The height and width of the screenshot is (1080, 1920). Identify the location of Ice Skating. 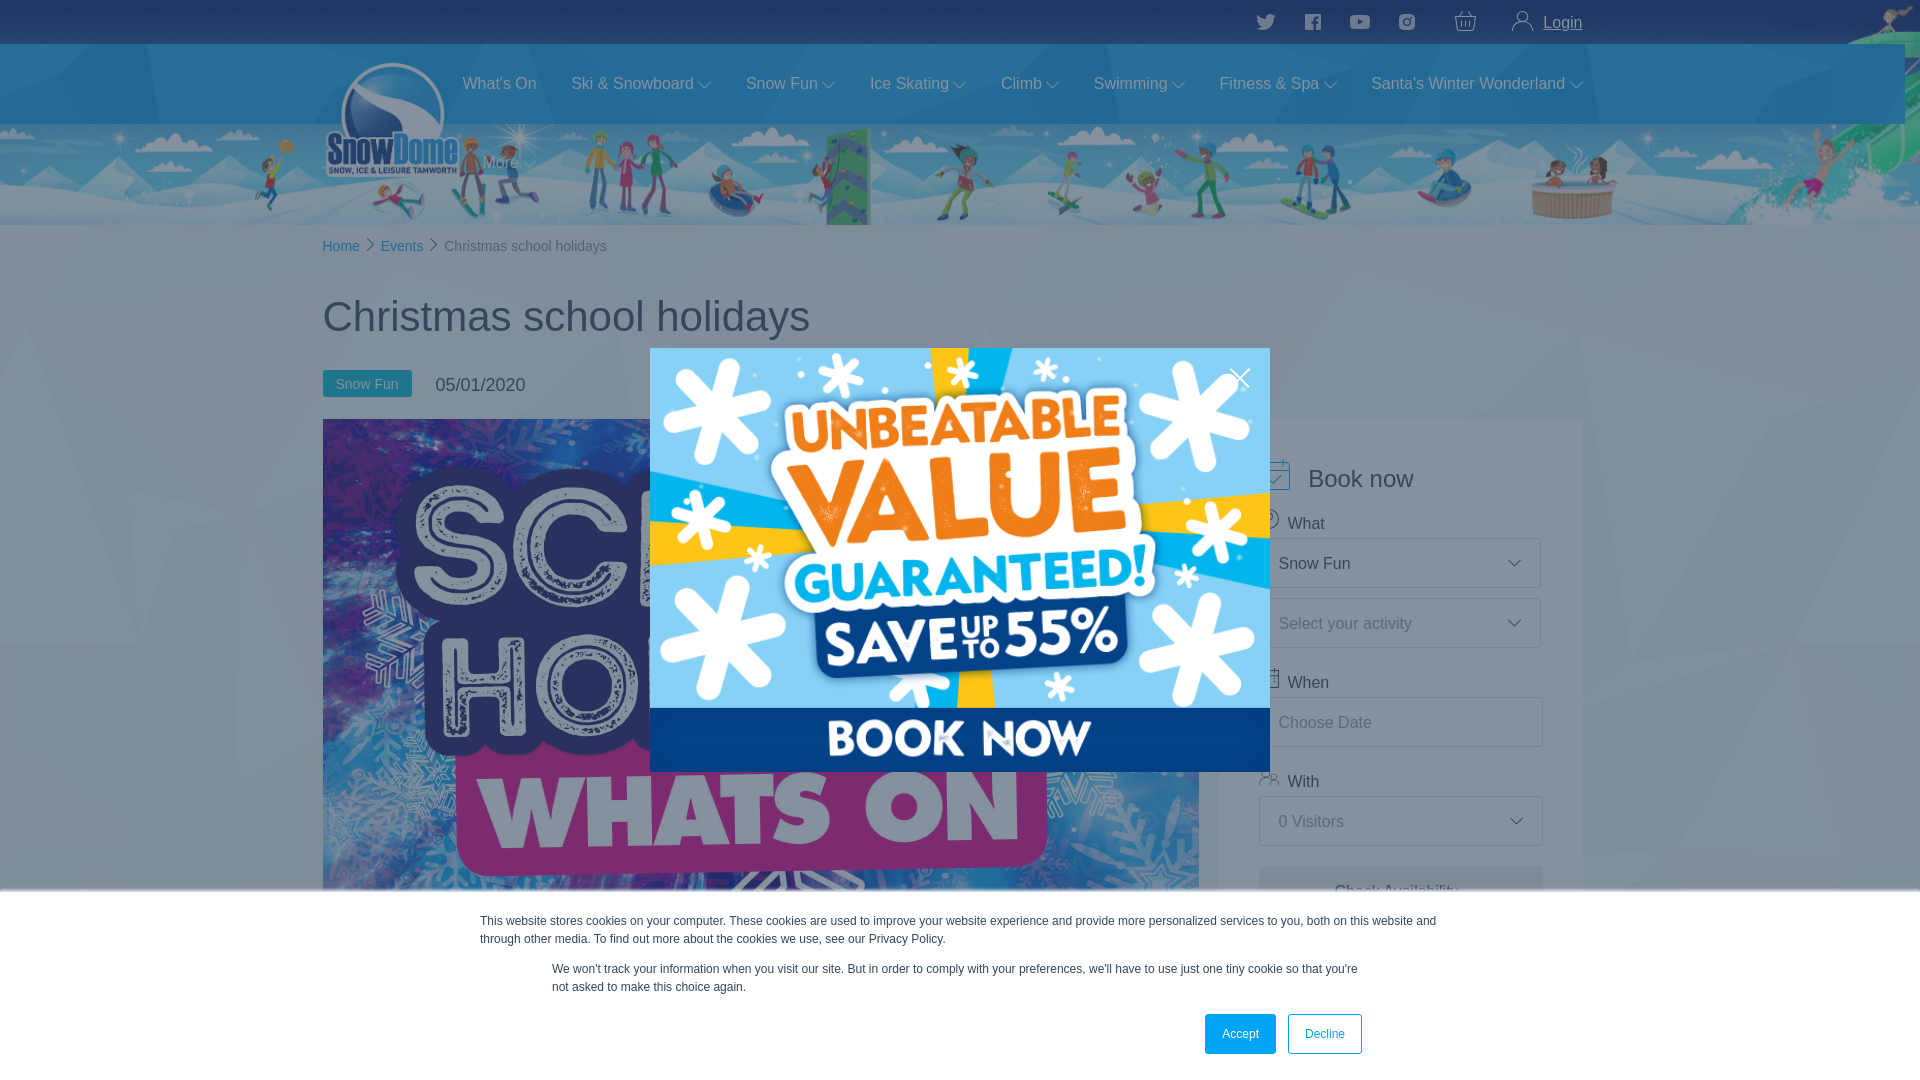
(786, 1014).